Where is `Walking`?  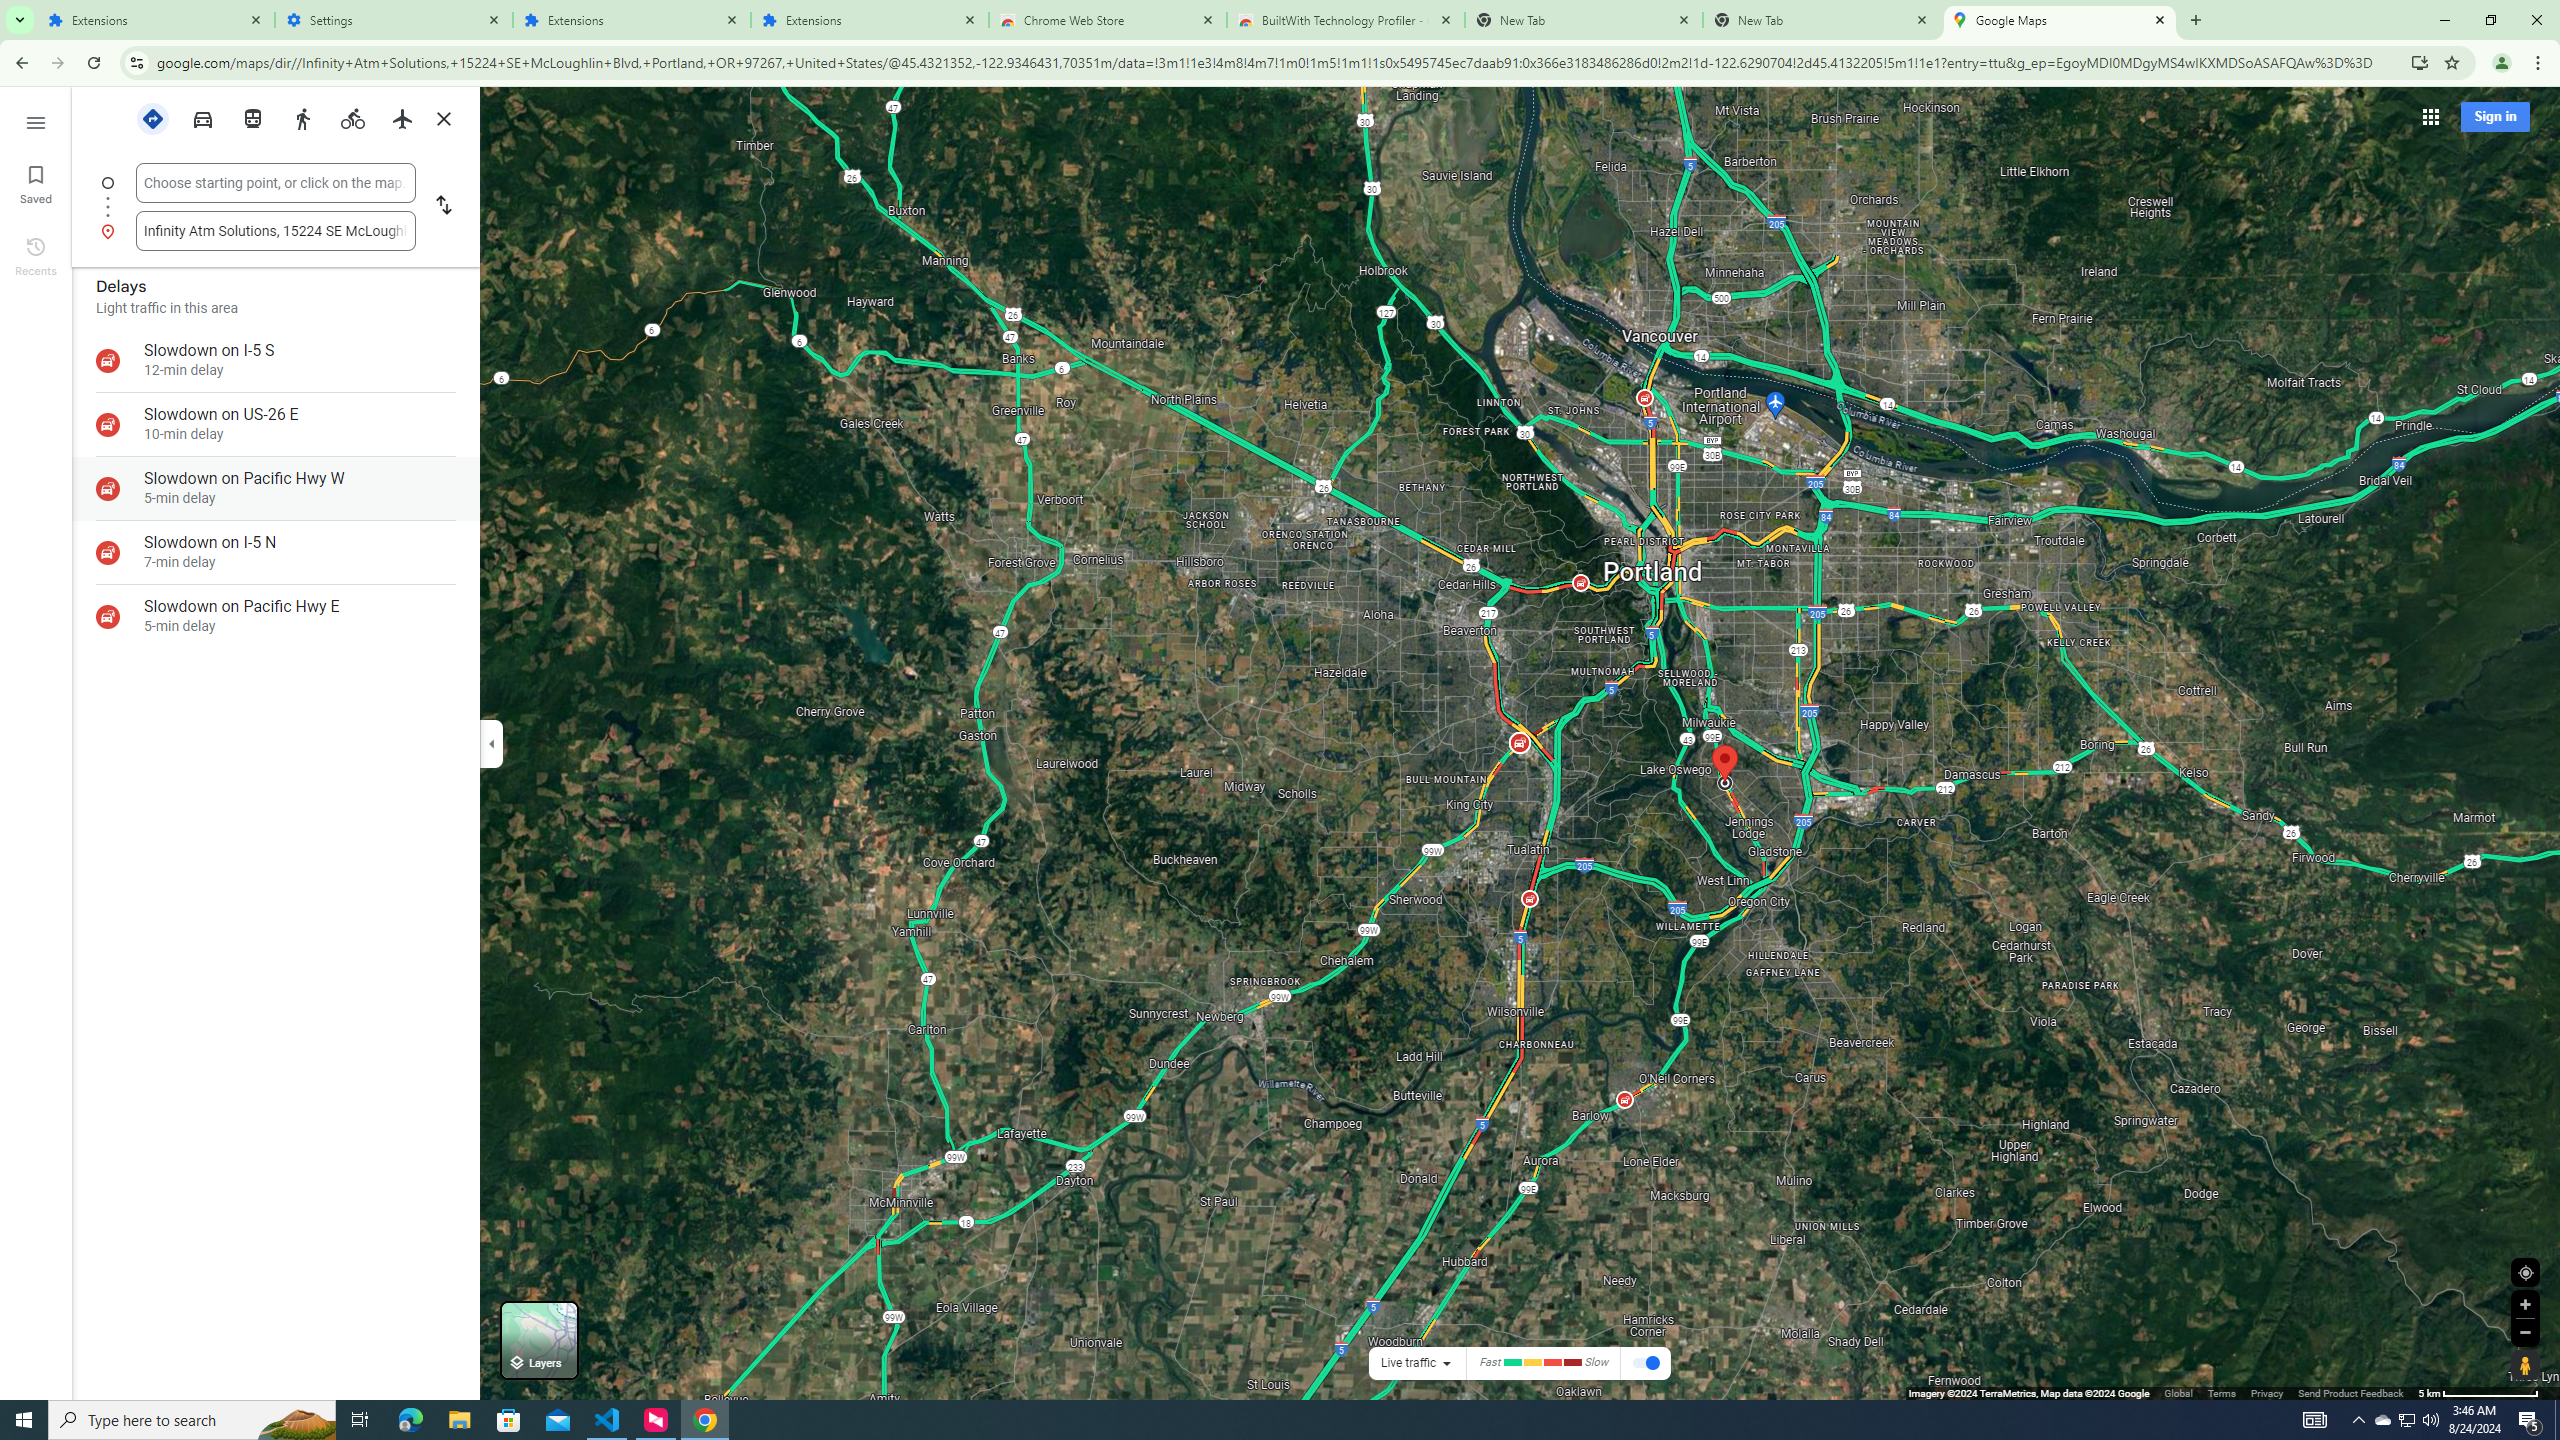
Walking is located at coordinates (303, 117).